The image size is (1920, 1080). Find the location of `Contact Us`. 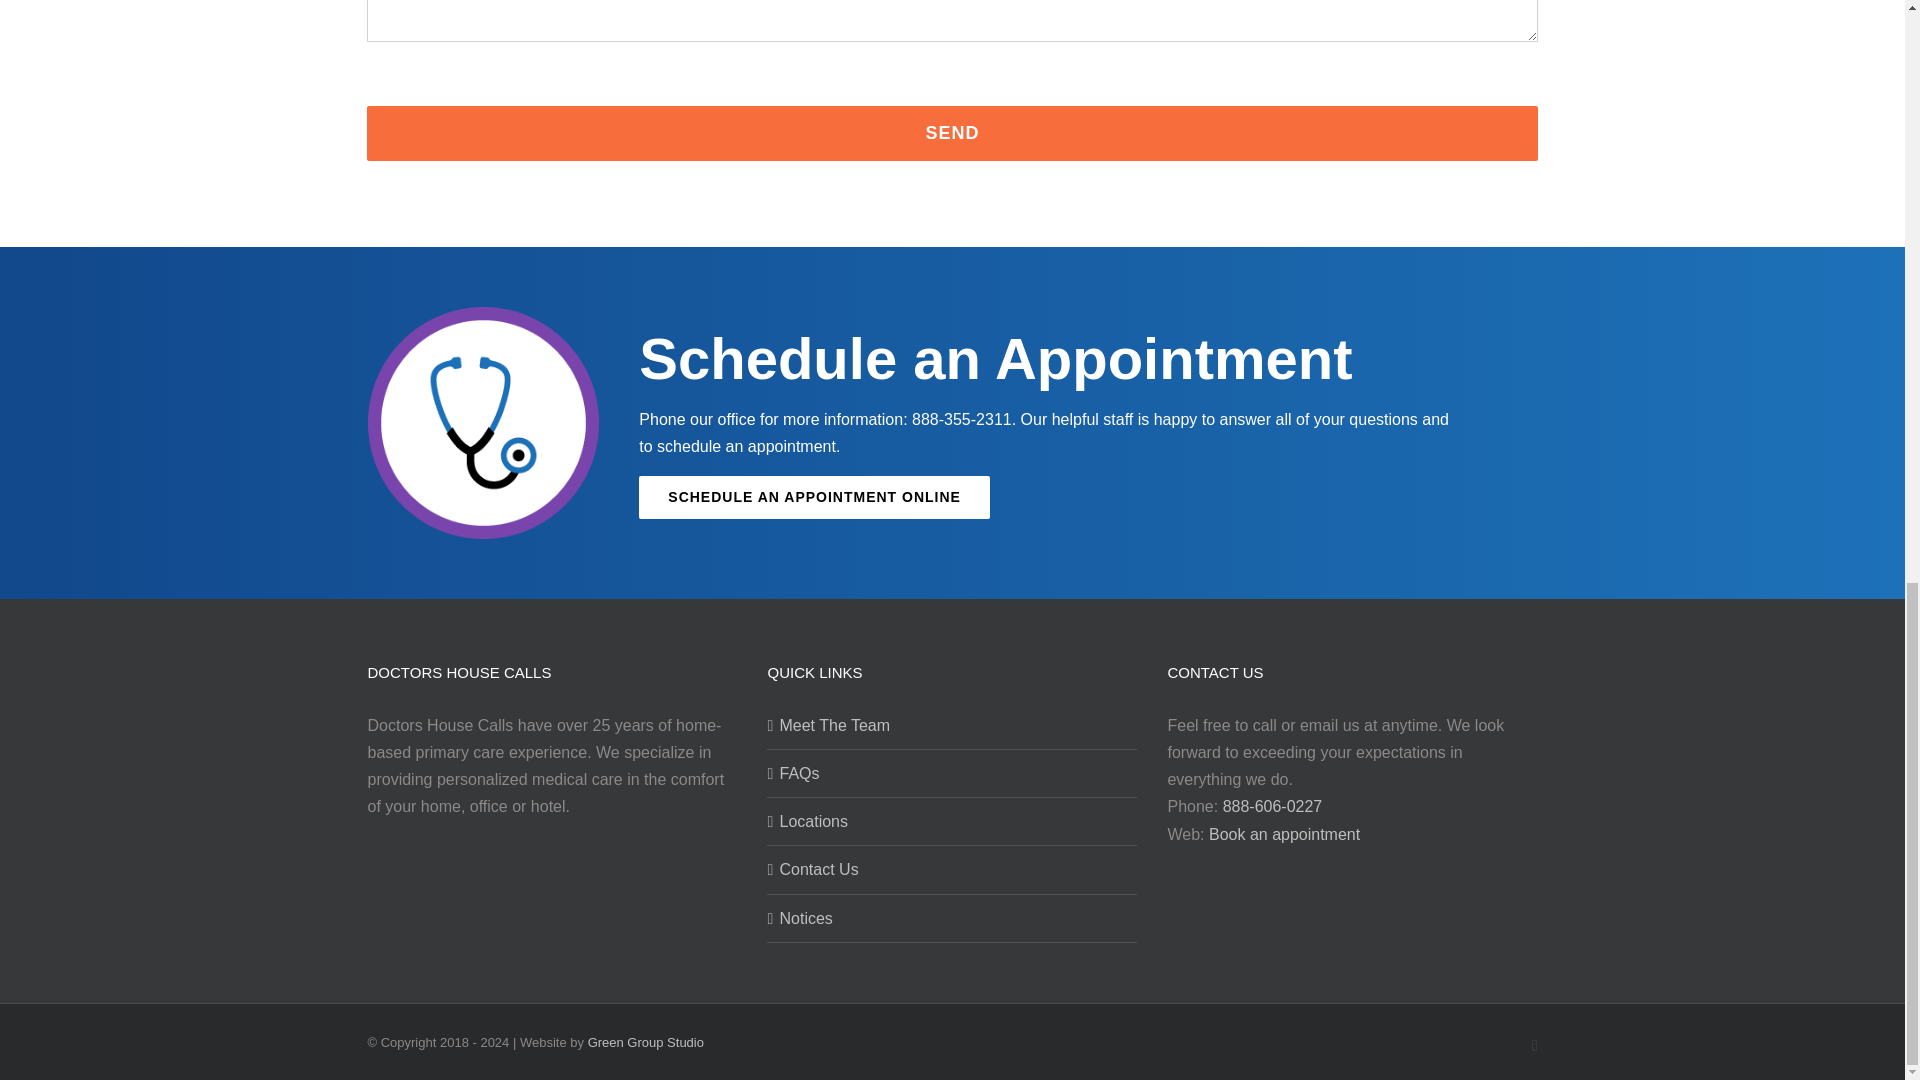

Contact Us is located at coordinates (953, 870).